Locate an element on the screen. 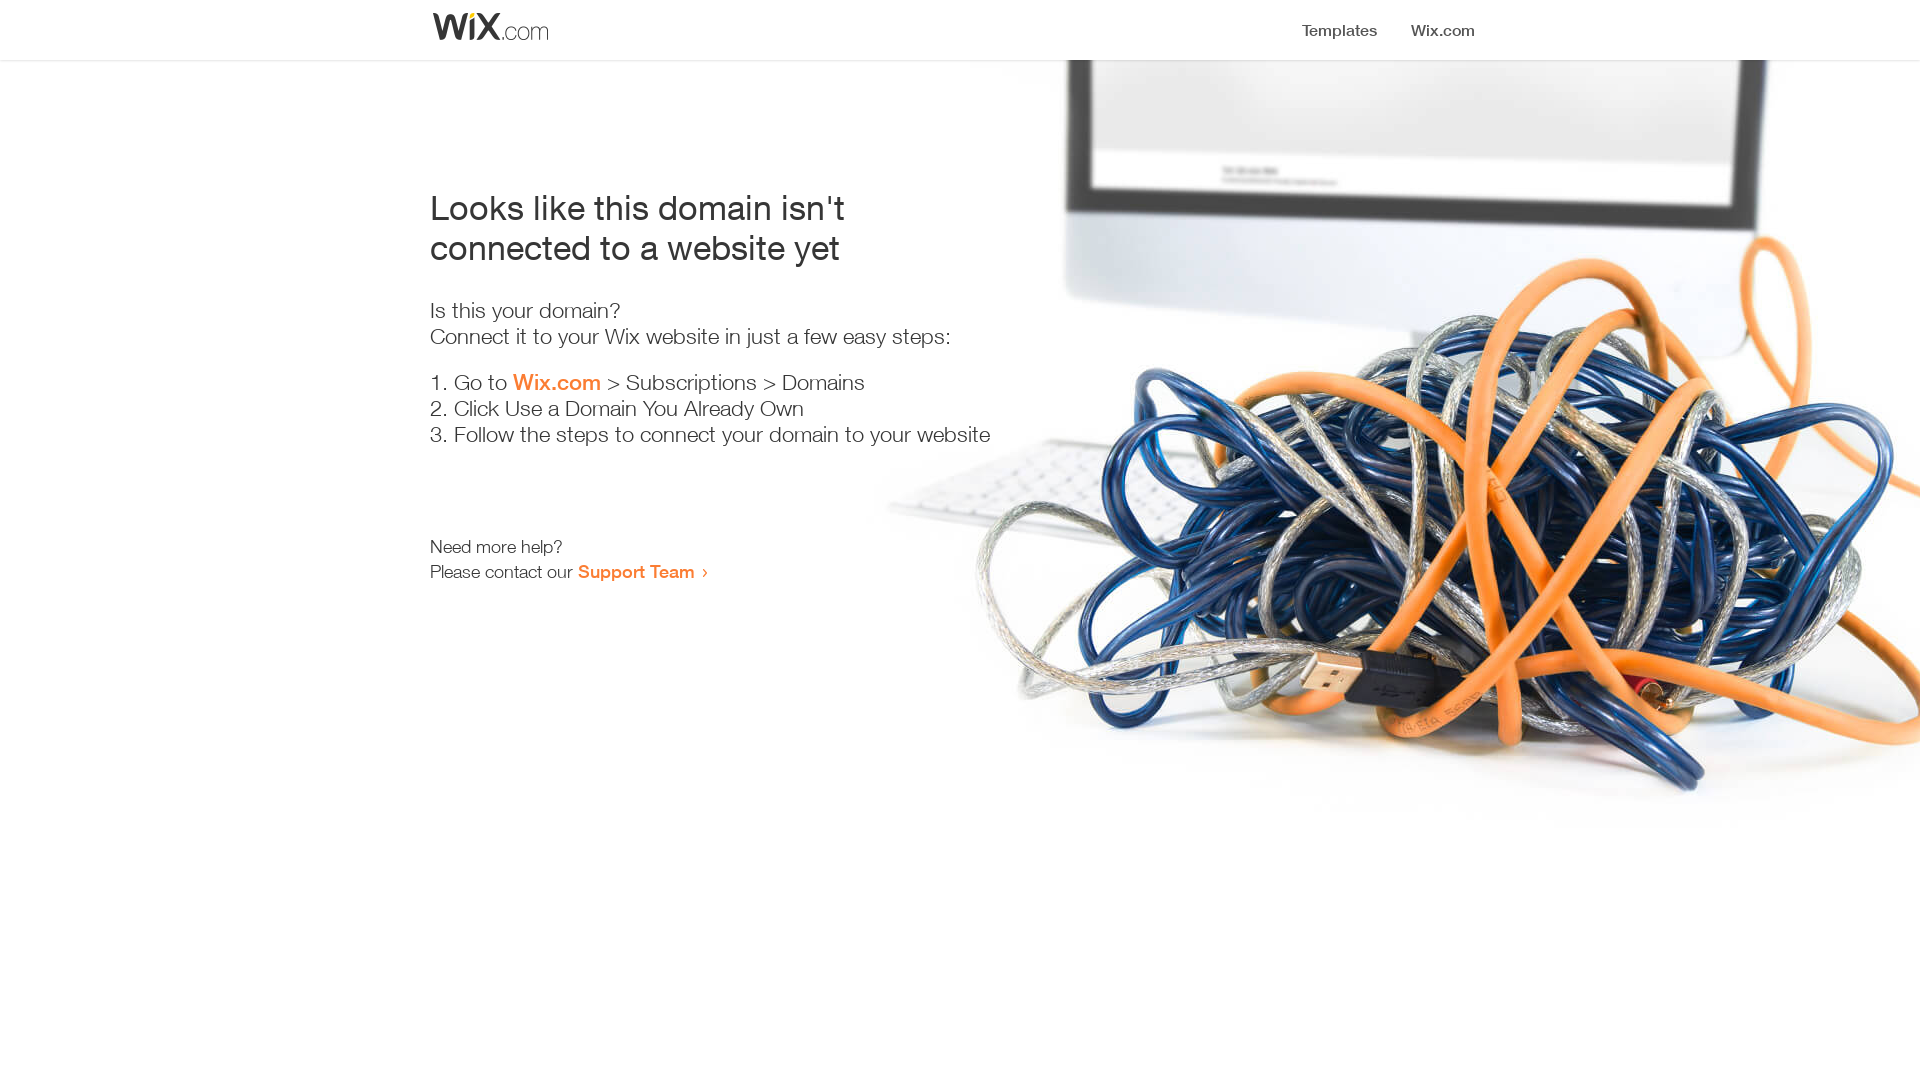 The height and width of the screenshot is (1080, 1920). Support Team is located at coordinates (636, 571).